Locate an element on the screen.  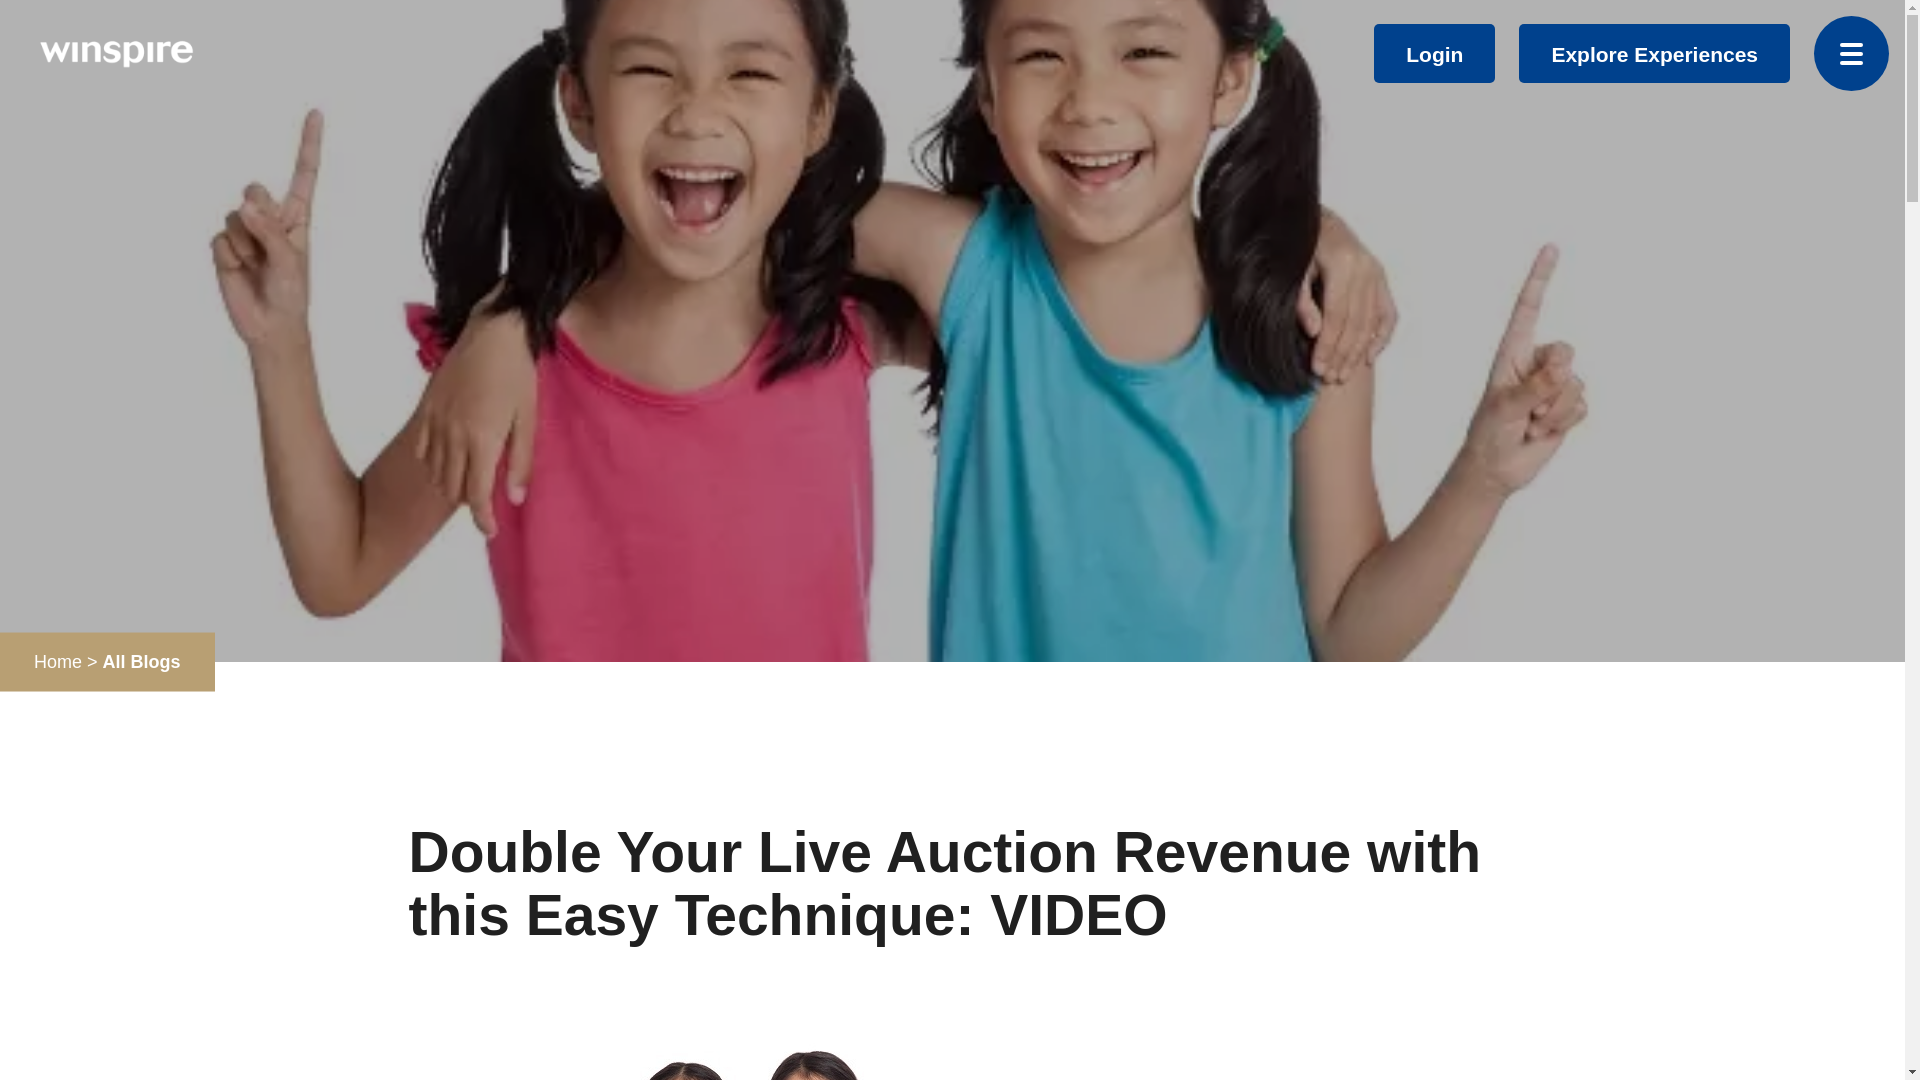
Explore Experiences is located at coordinates (1654, 54).